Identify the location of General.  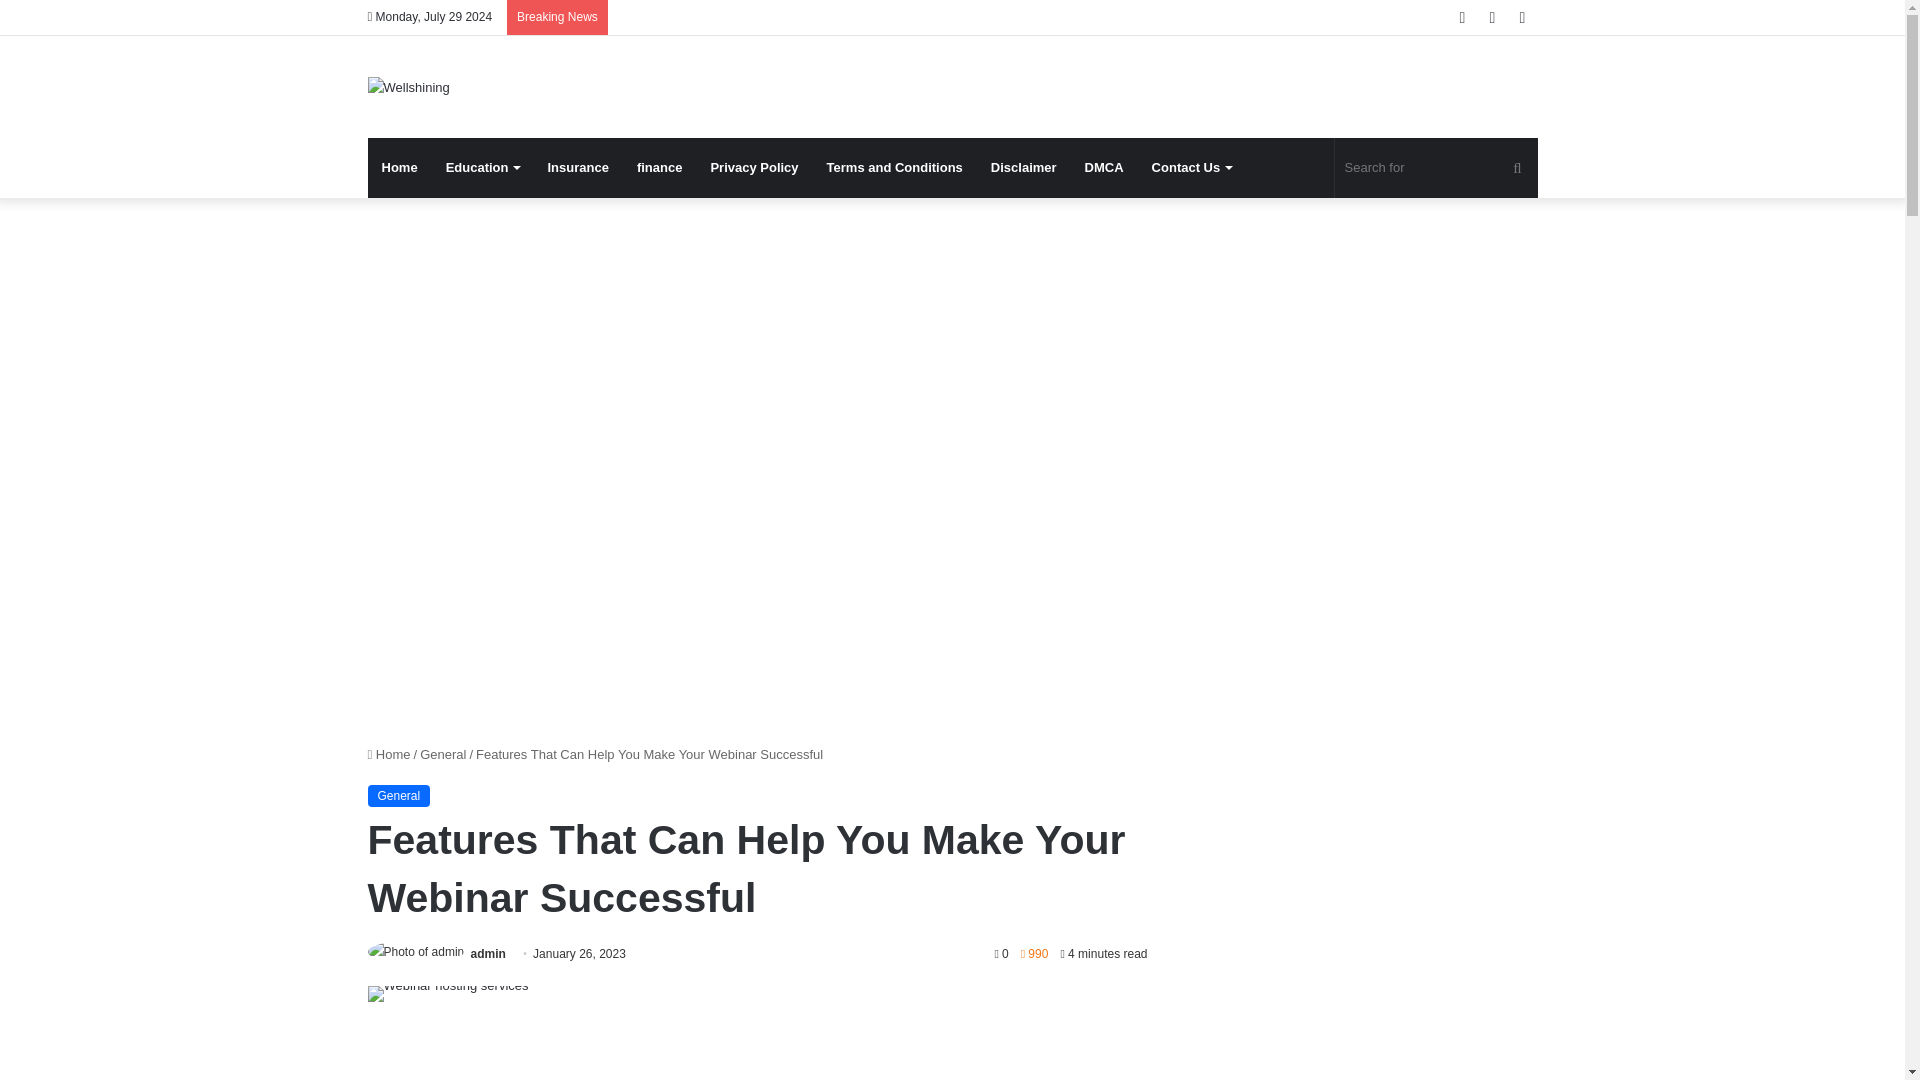
(399, 796).